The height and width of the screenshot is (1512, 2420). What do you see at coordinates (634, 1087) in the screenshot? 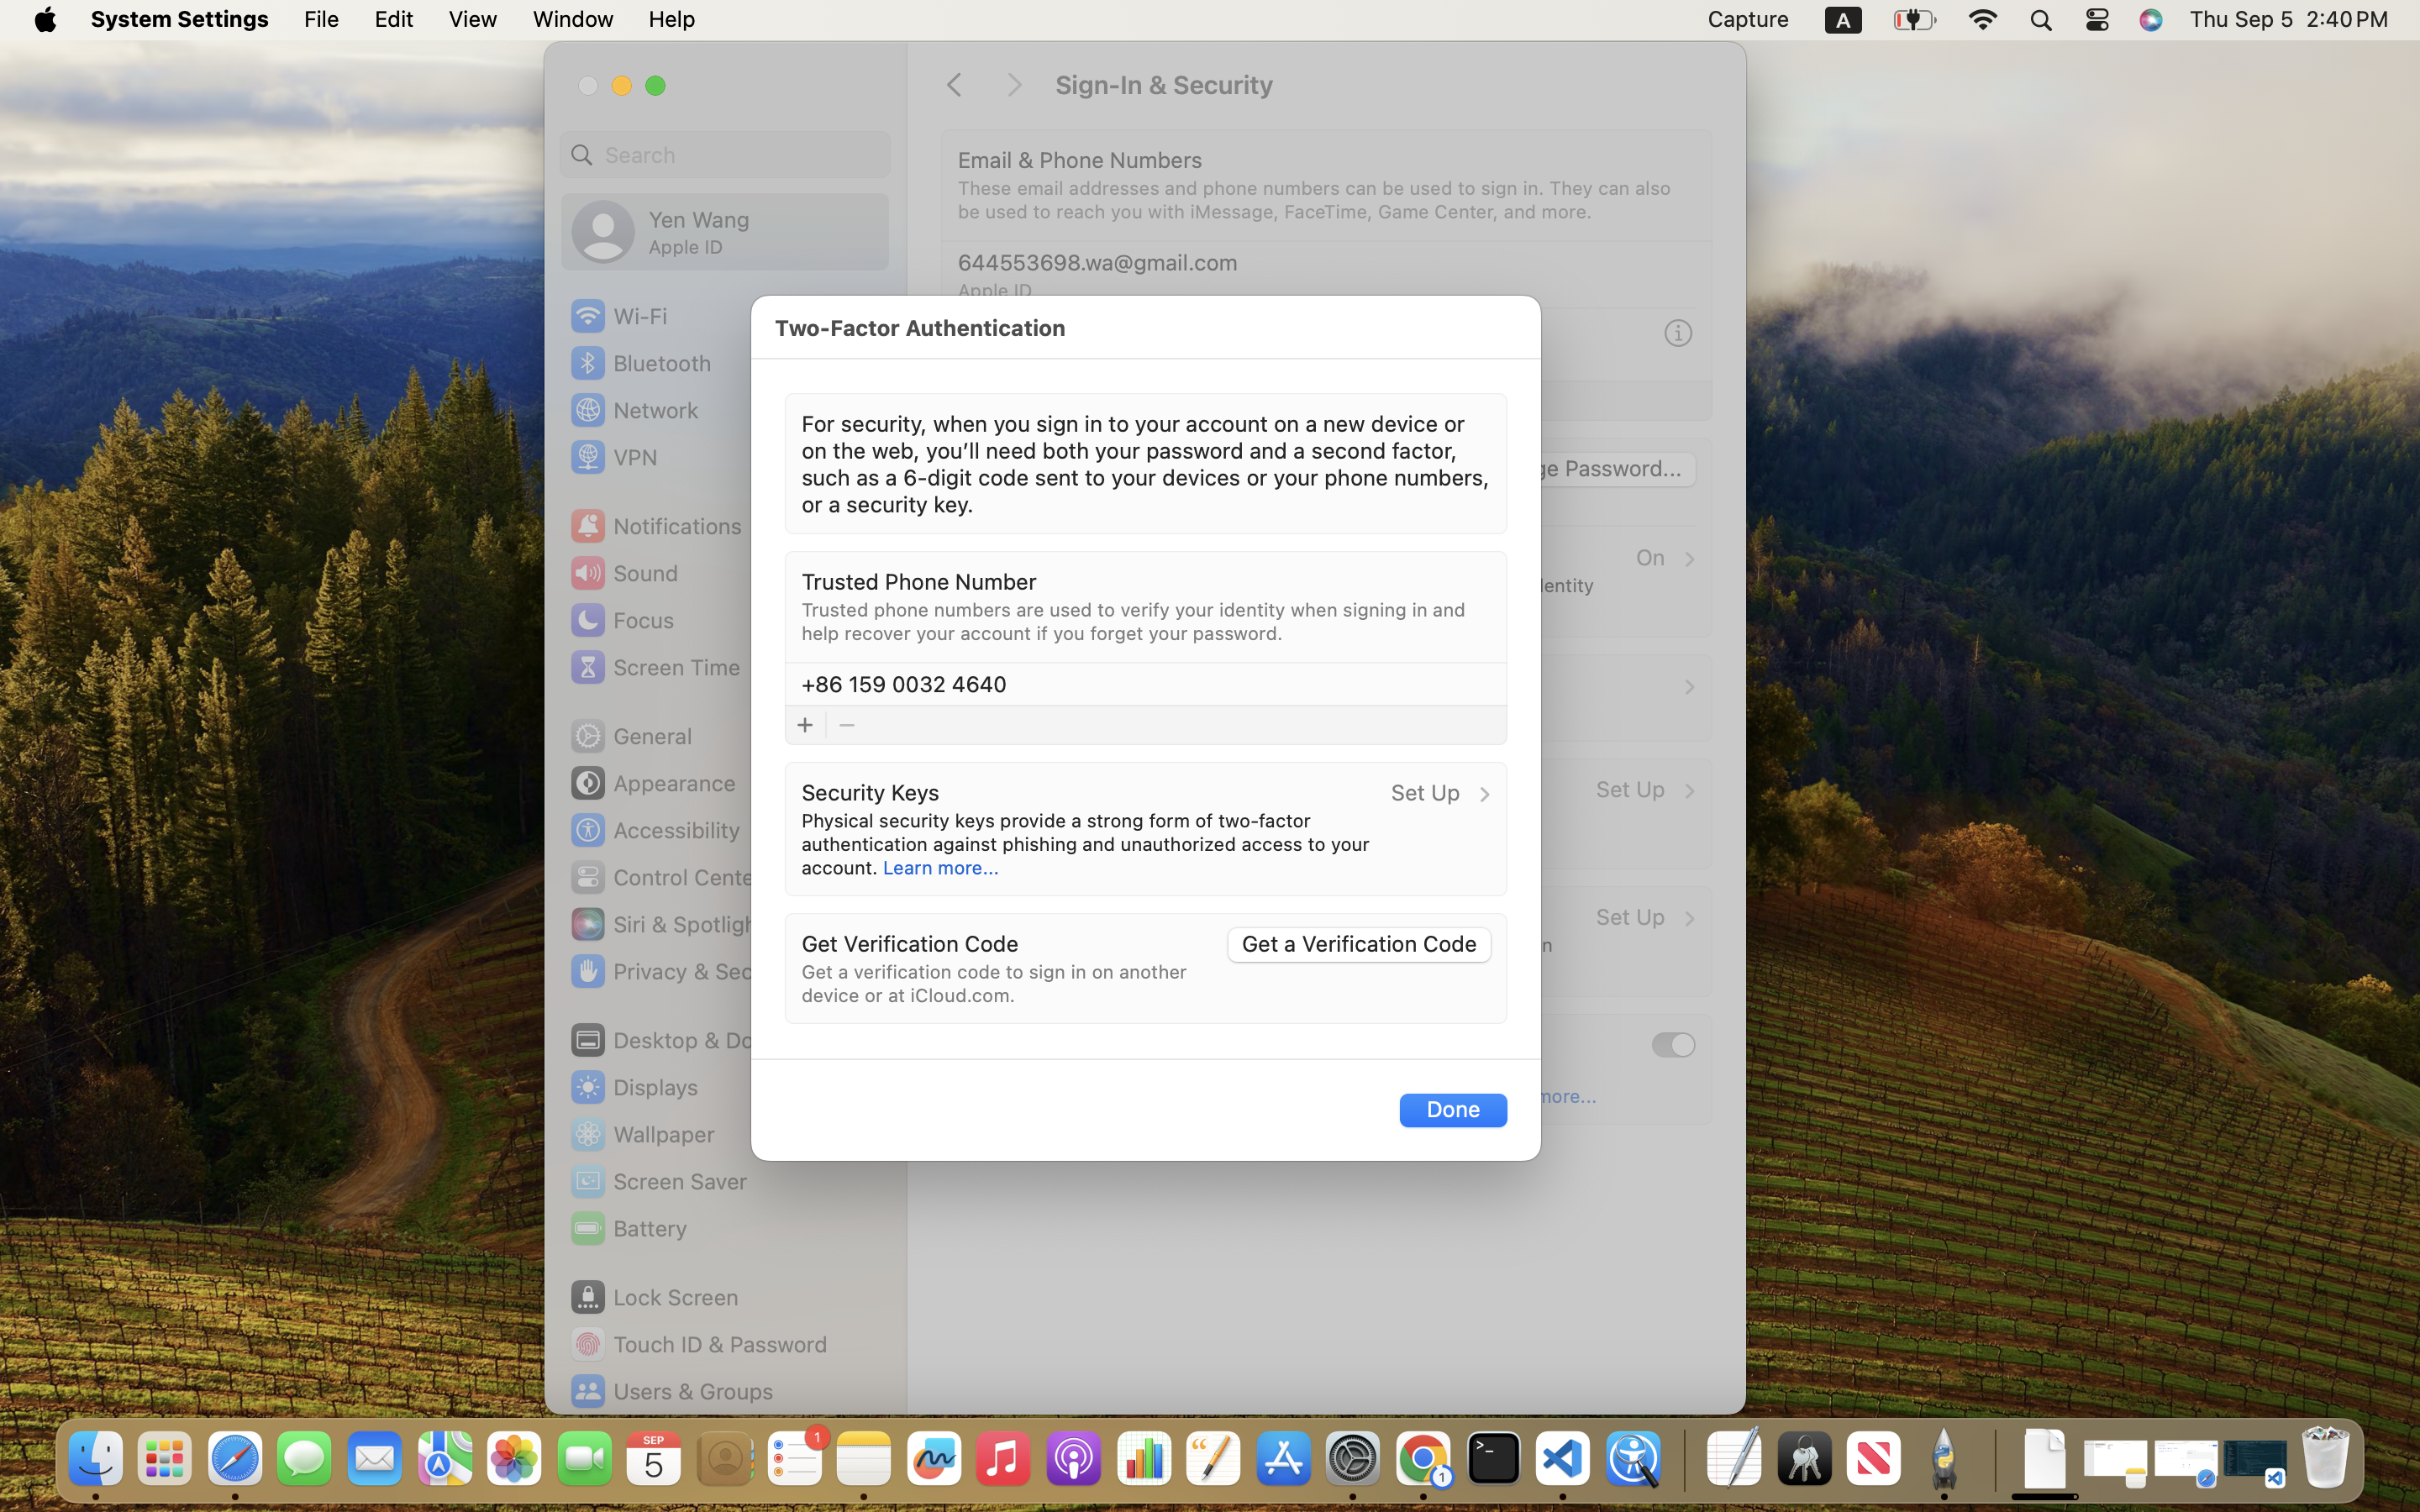
I see `Displays` at bounding box center [634, 1087].